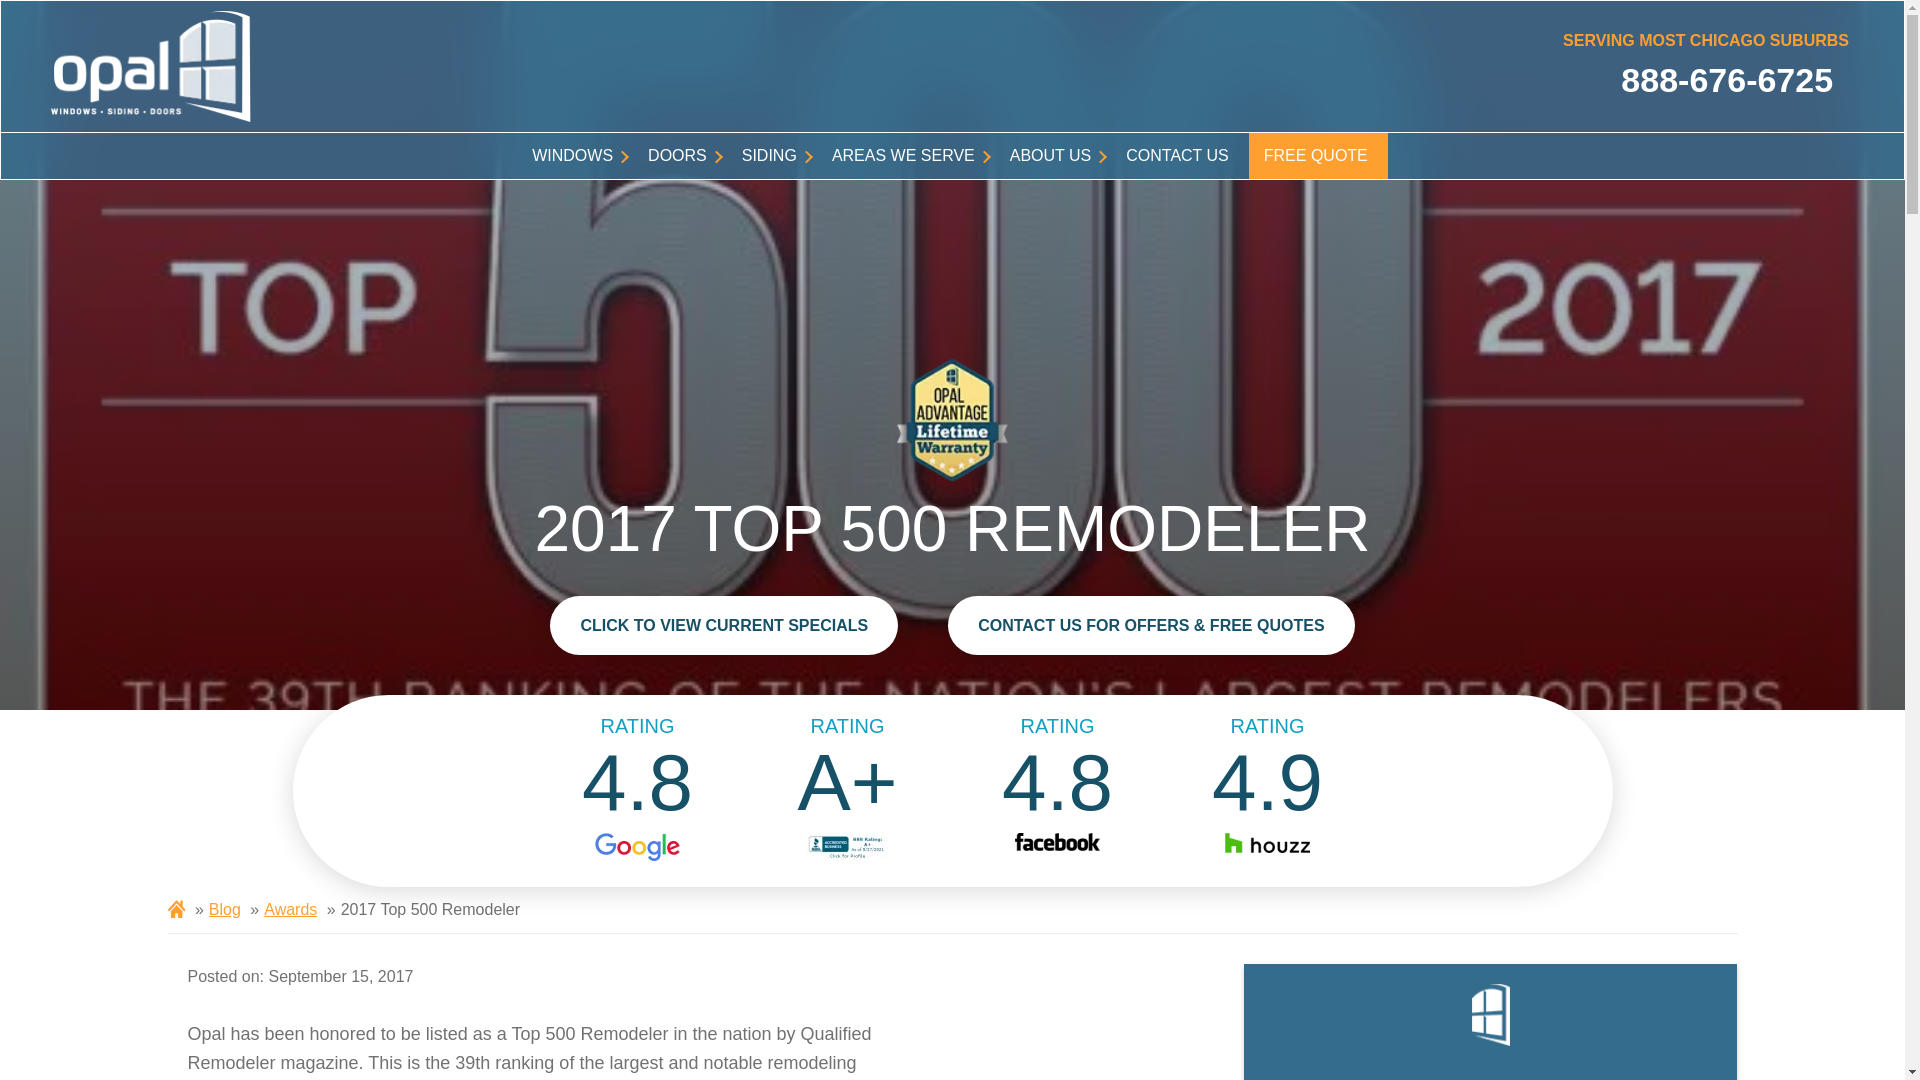 The height and width of the screenshot is (1080, 1920). I want to click on 888-676-6725, so click(1706, 80).